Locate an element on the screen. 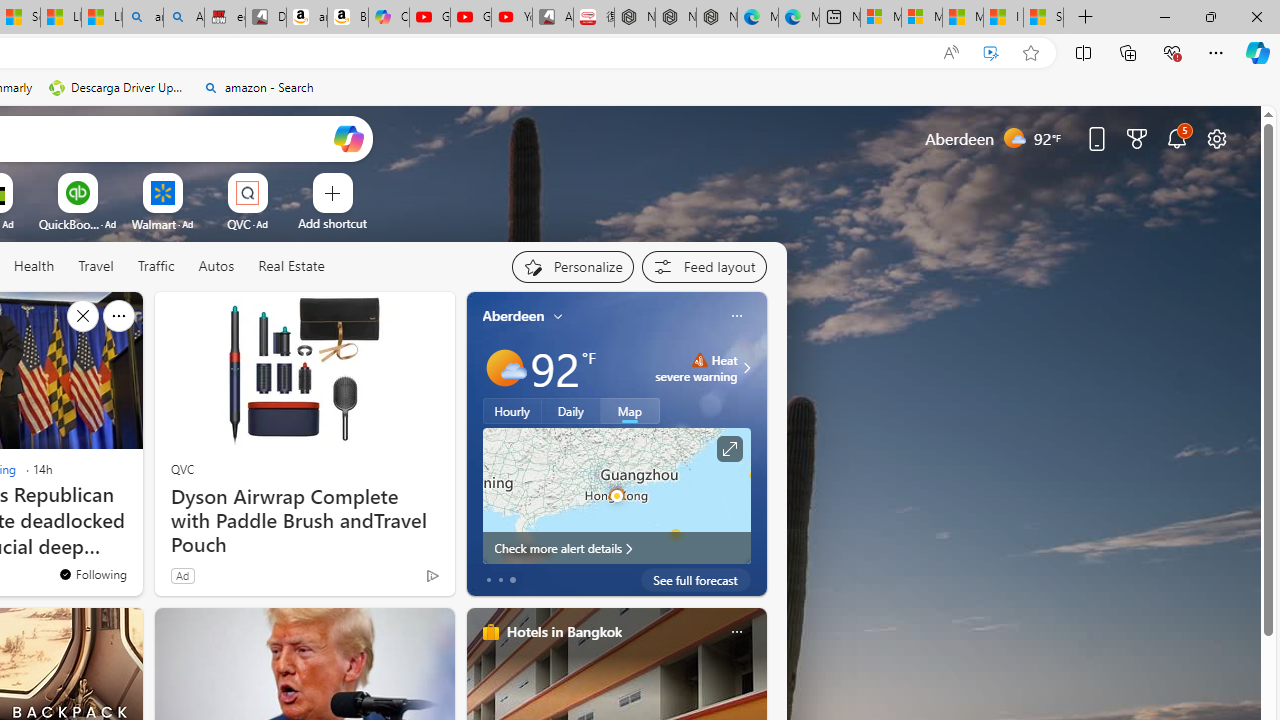 This screenshot has width=1280, height=720. QVC is located at coordinates (182, 468).